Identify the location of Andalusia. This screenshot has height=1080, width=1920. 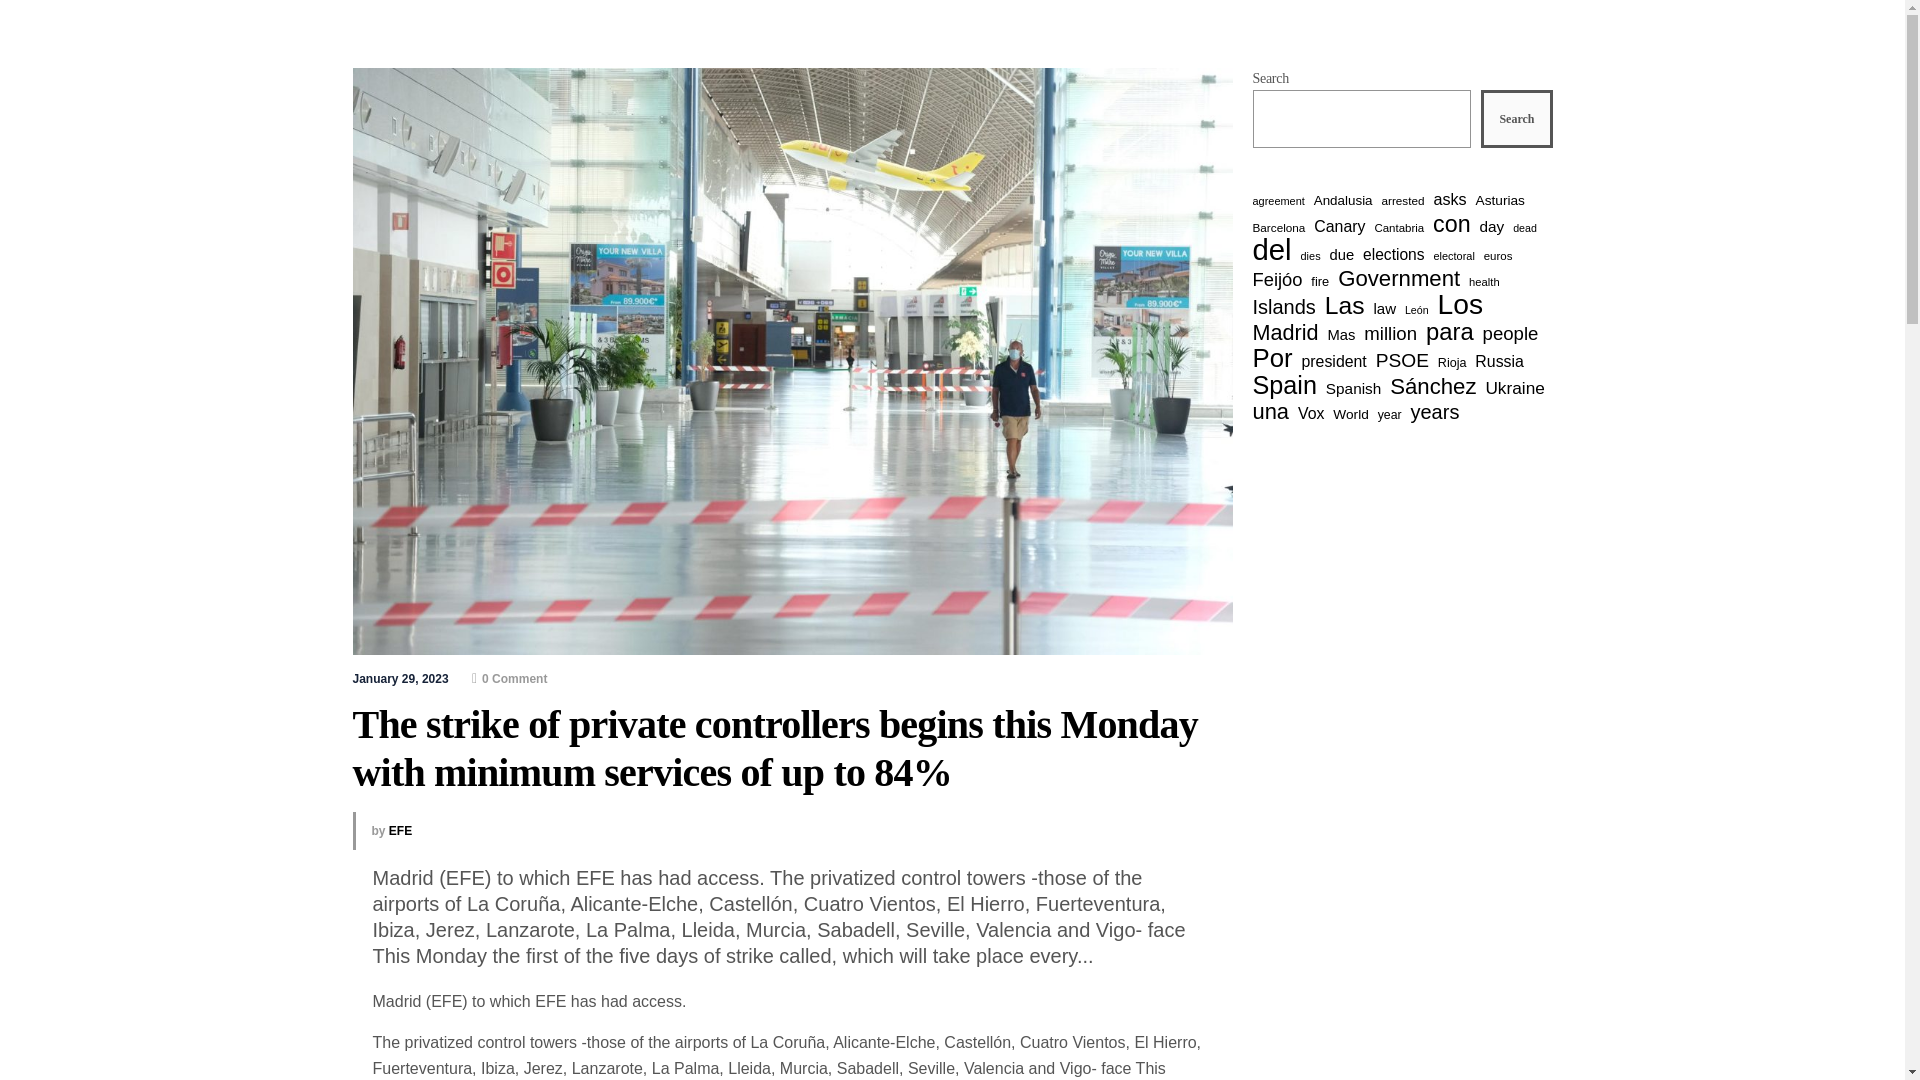
(1342, 200).